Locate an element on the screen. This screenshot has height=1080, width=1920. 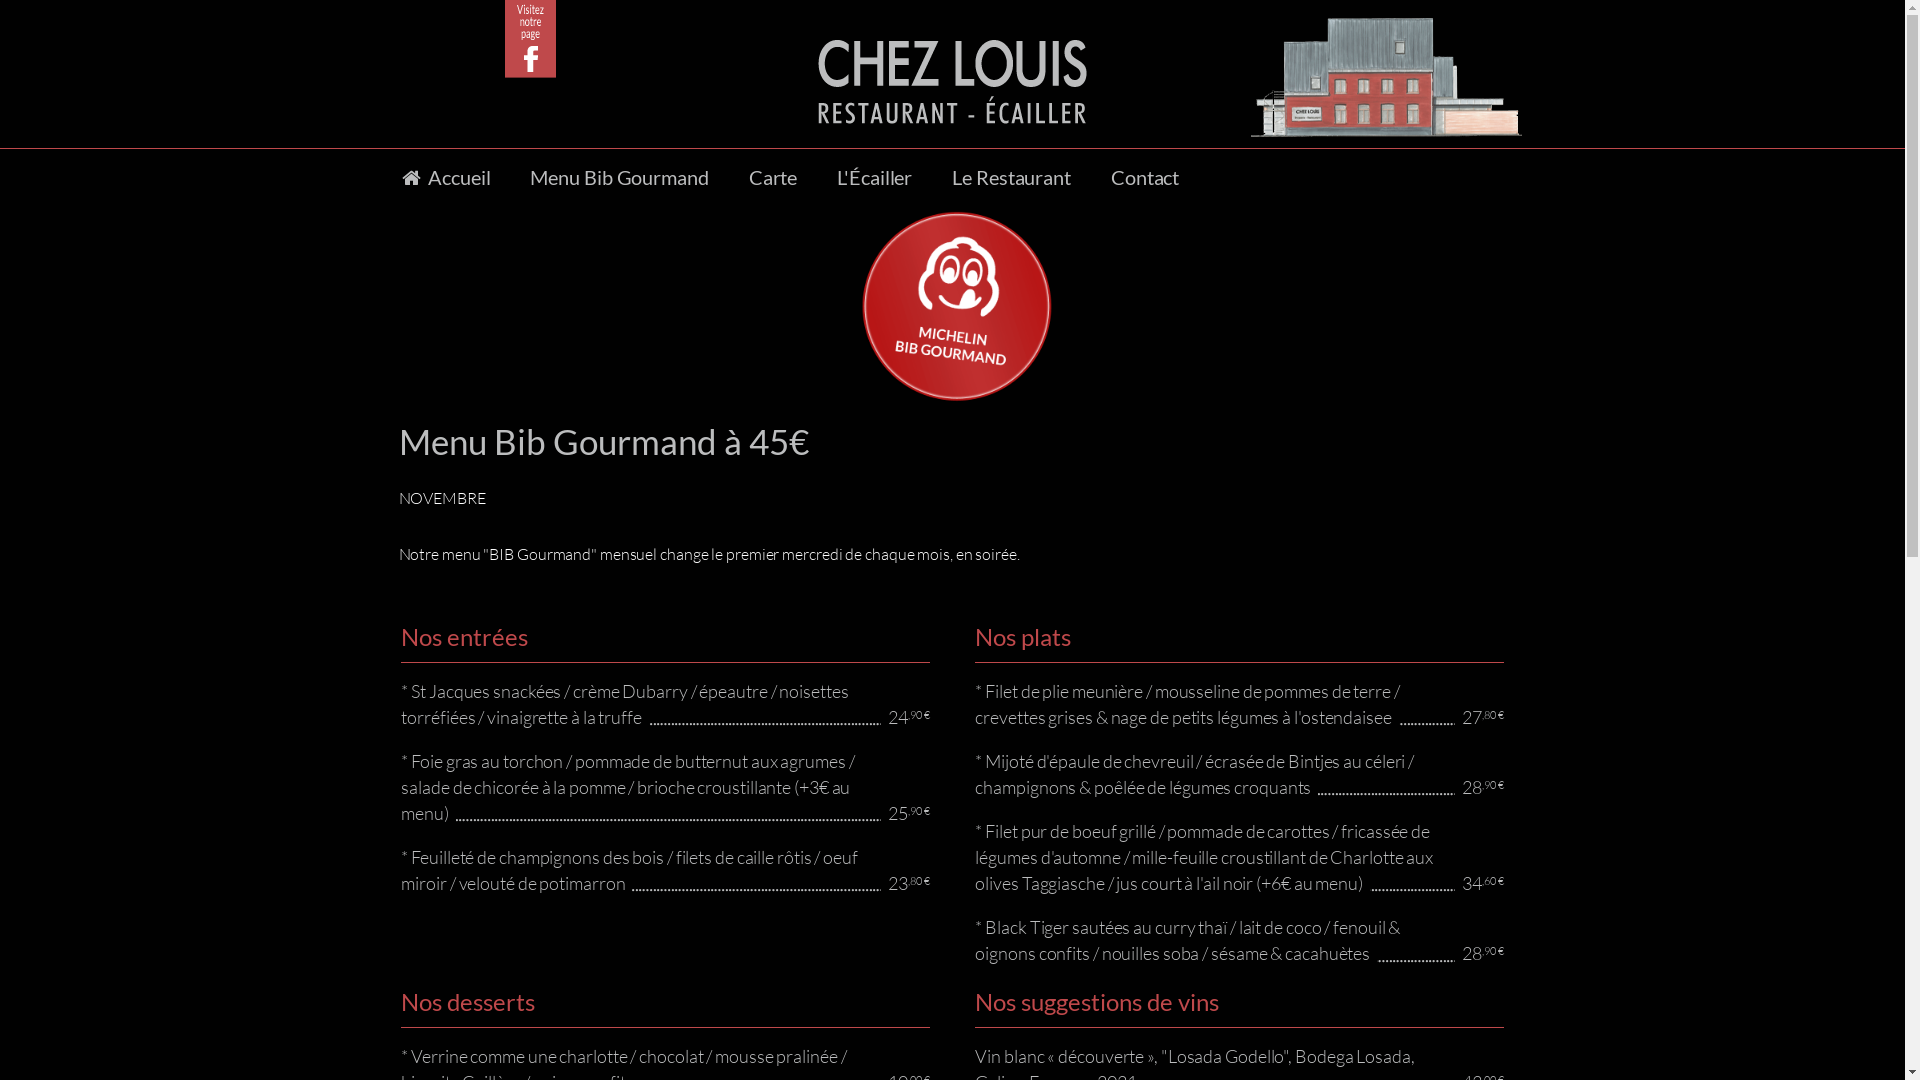
Carte is located at coordinates (774, 177).